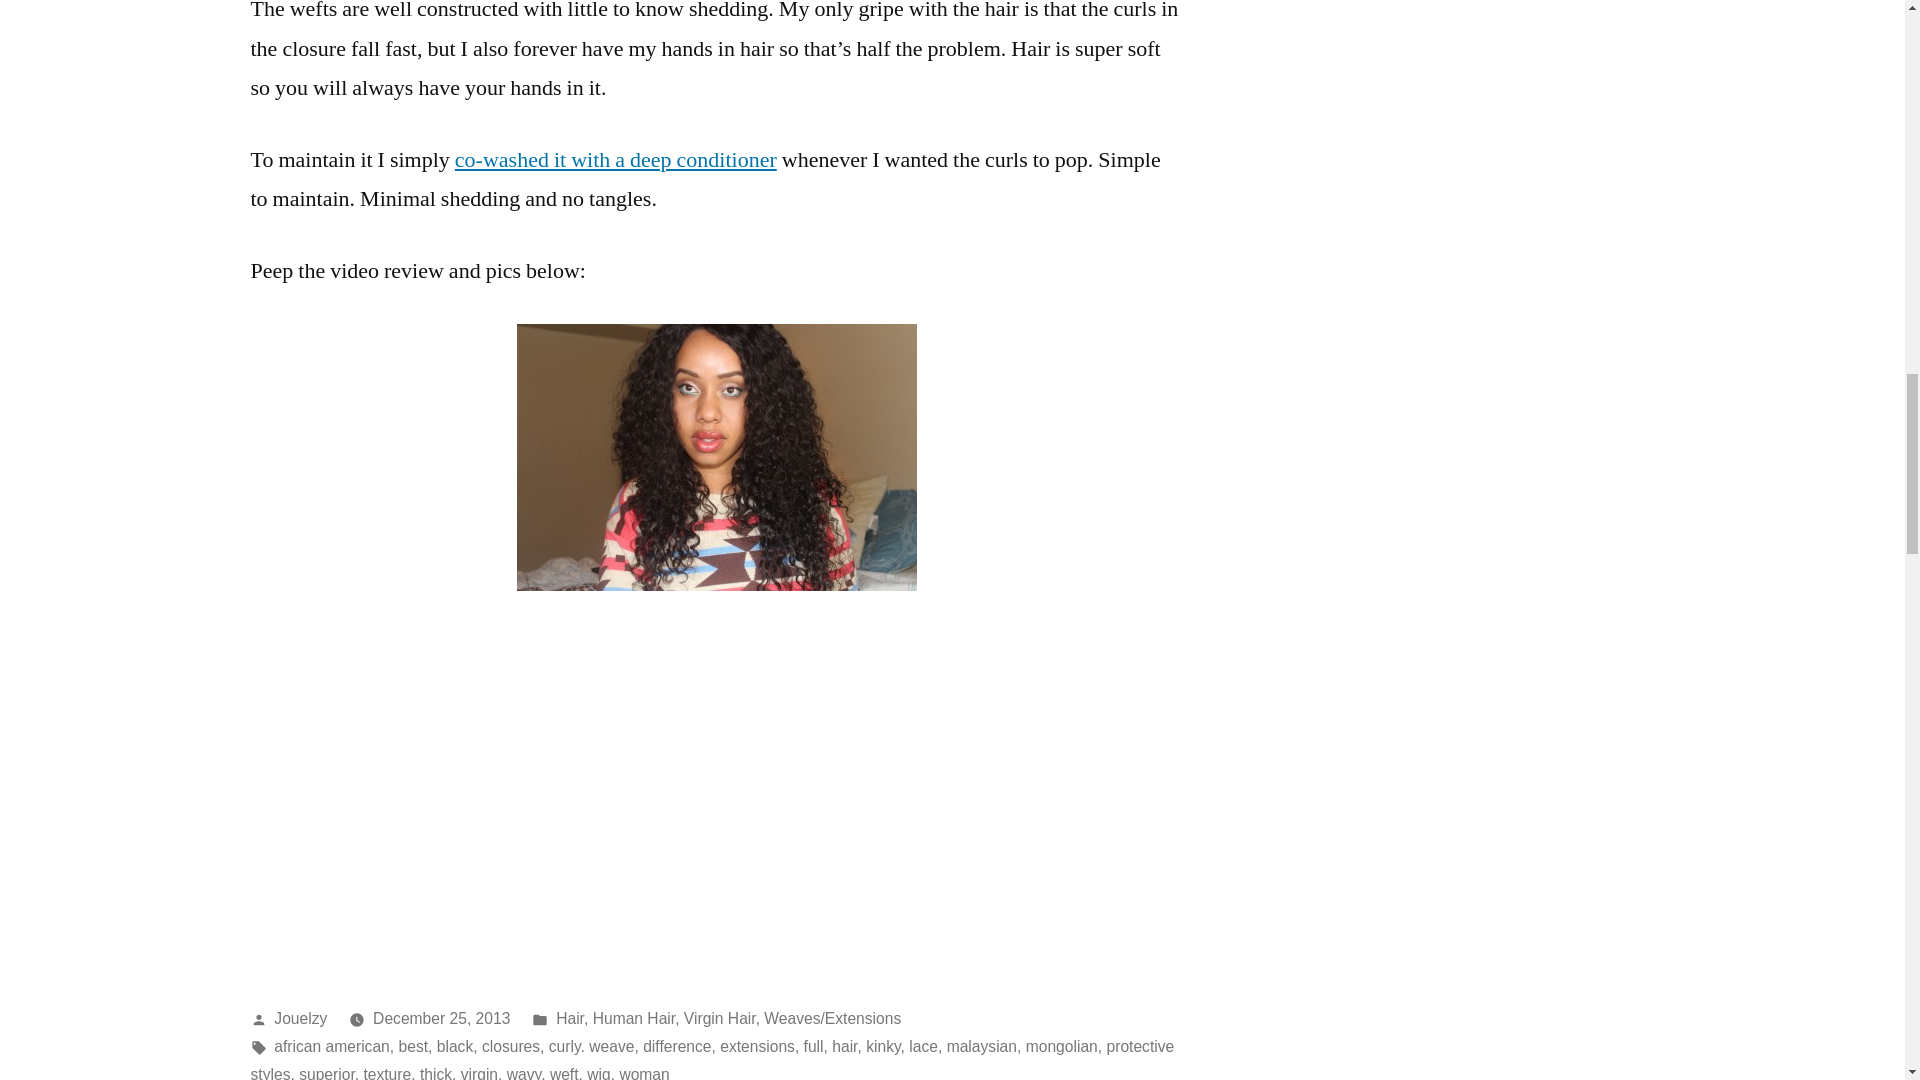  Describe the element at coordinates (570, 1018) in the screenshot. I see `Hair` at that location.